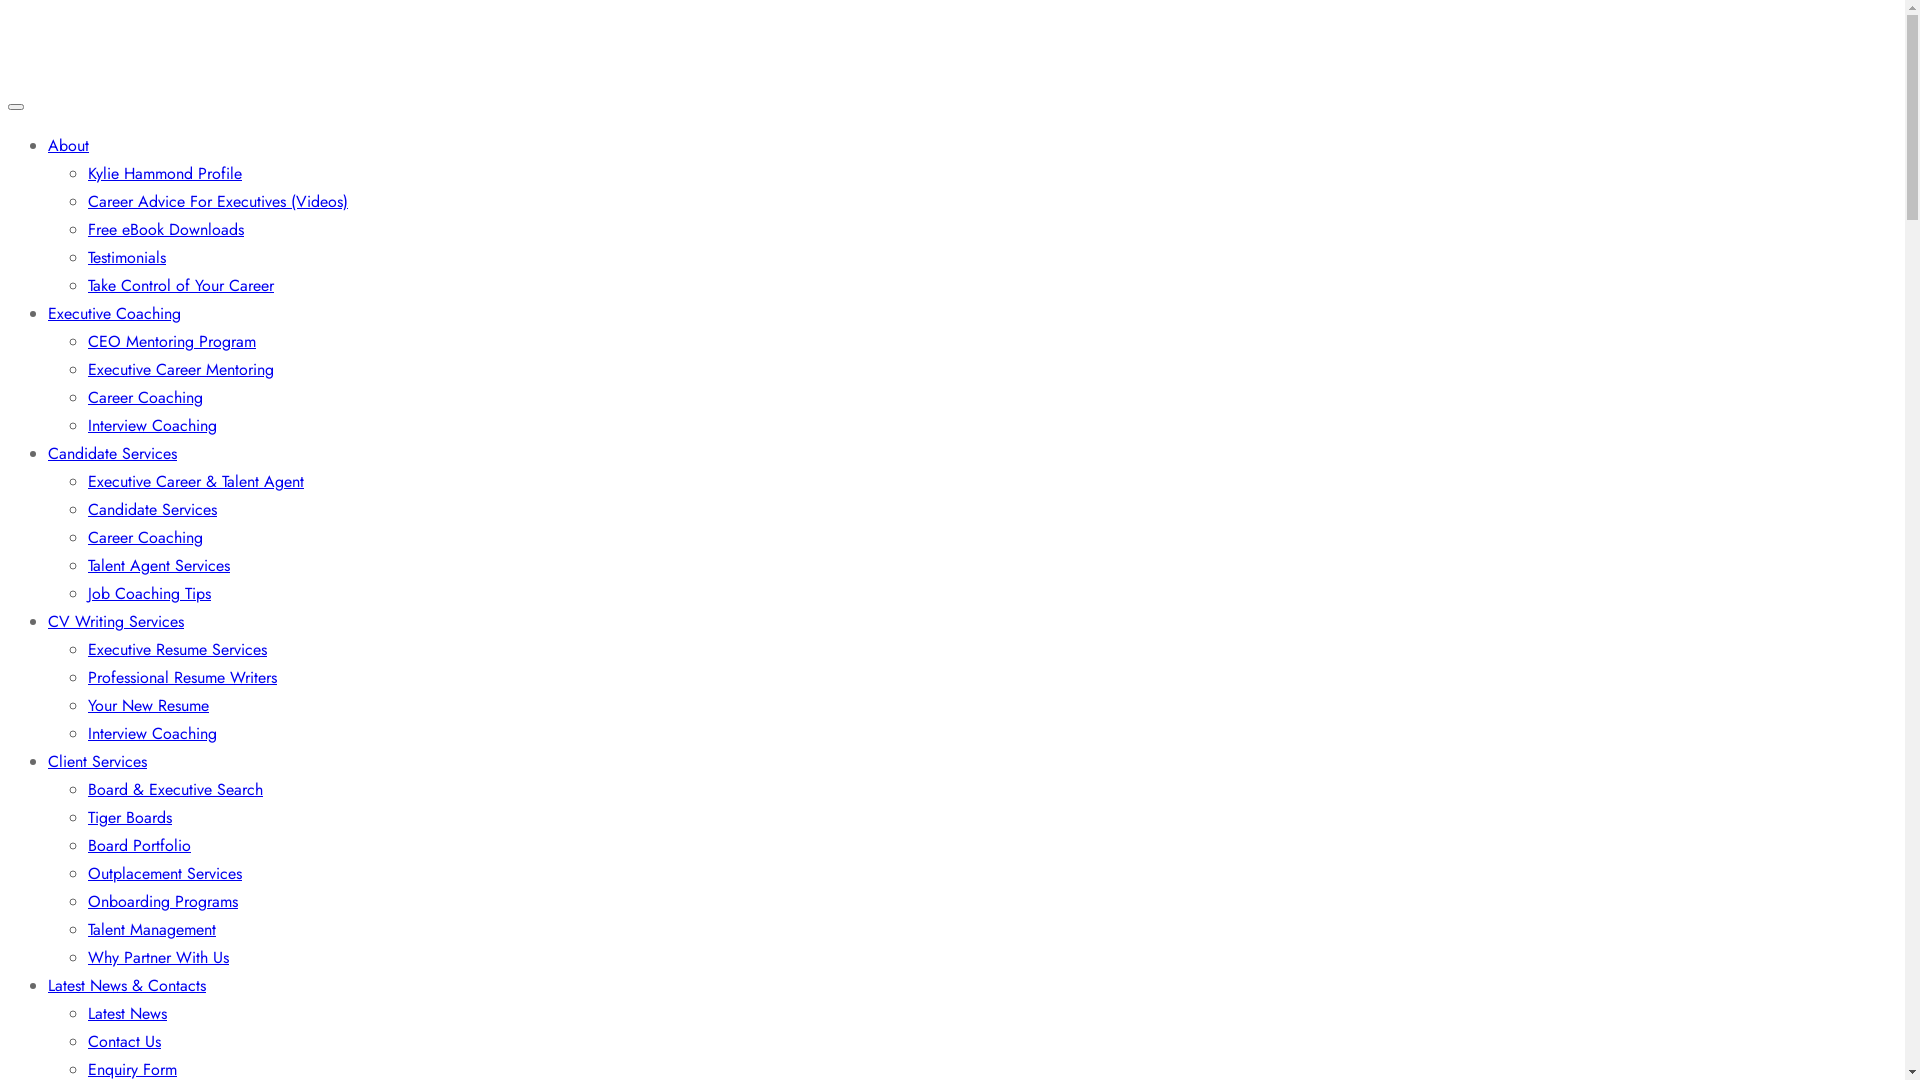 The height and width of the screenshot is (1080, 1920). What do you see at coordinates (124, 1042) in the screenshot?
I see `Contact Us` at bounding box center [124, 1042].